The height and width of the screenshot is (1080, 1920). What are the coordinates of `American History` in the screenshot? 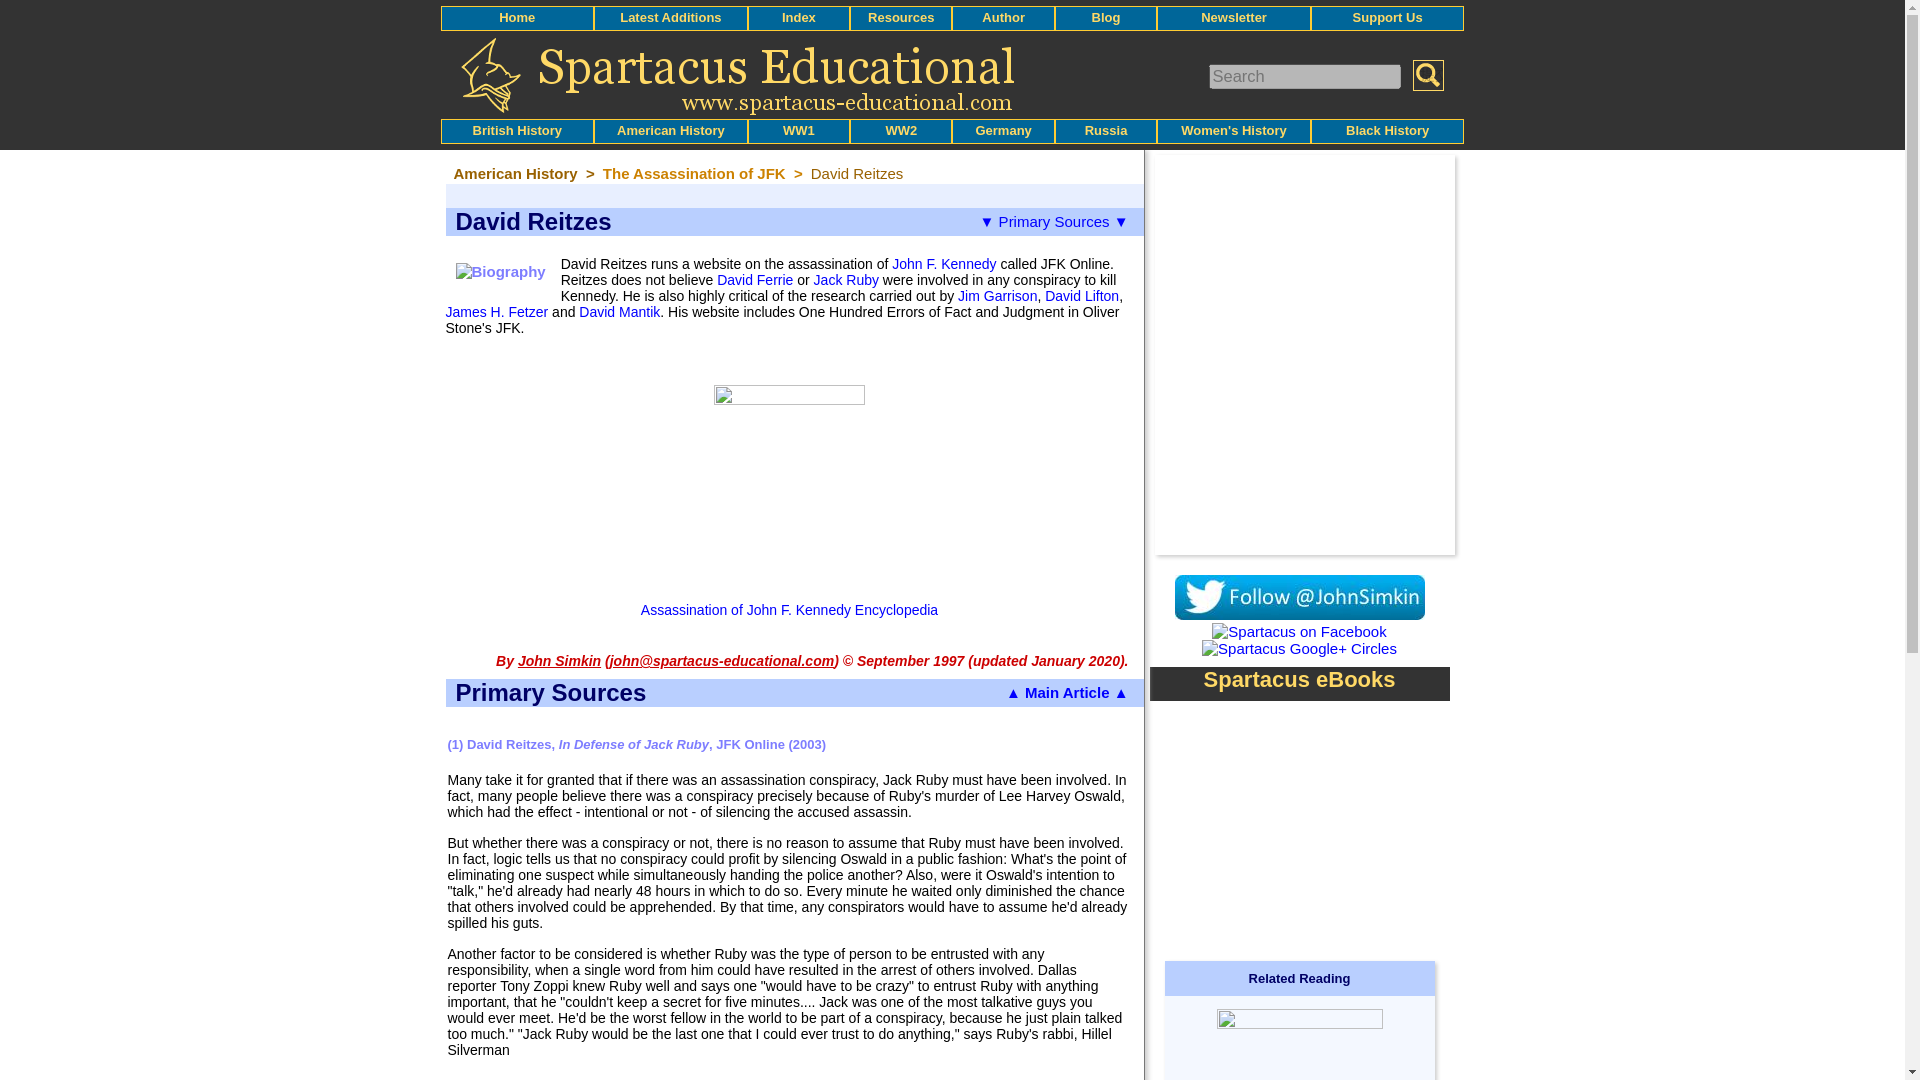 It's located at (670, 130).